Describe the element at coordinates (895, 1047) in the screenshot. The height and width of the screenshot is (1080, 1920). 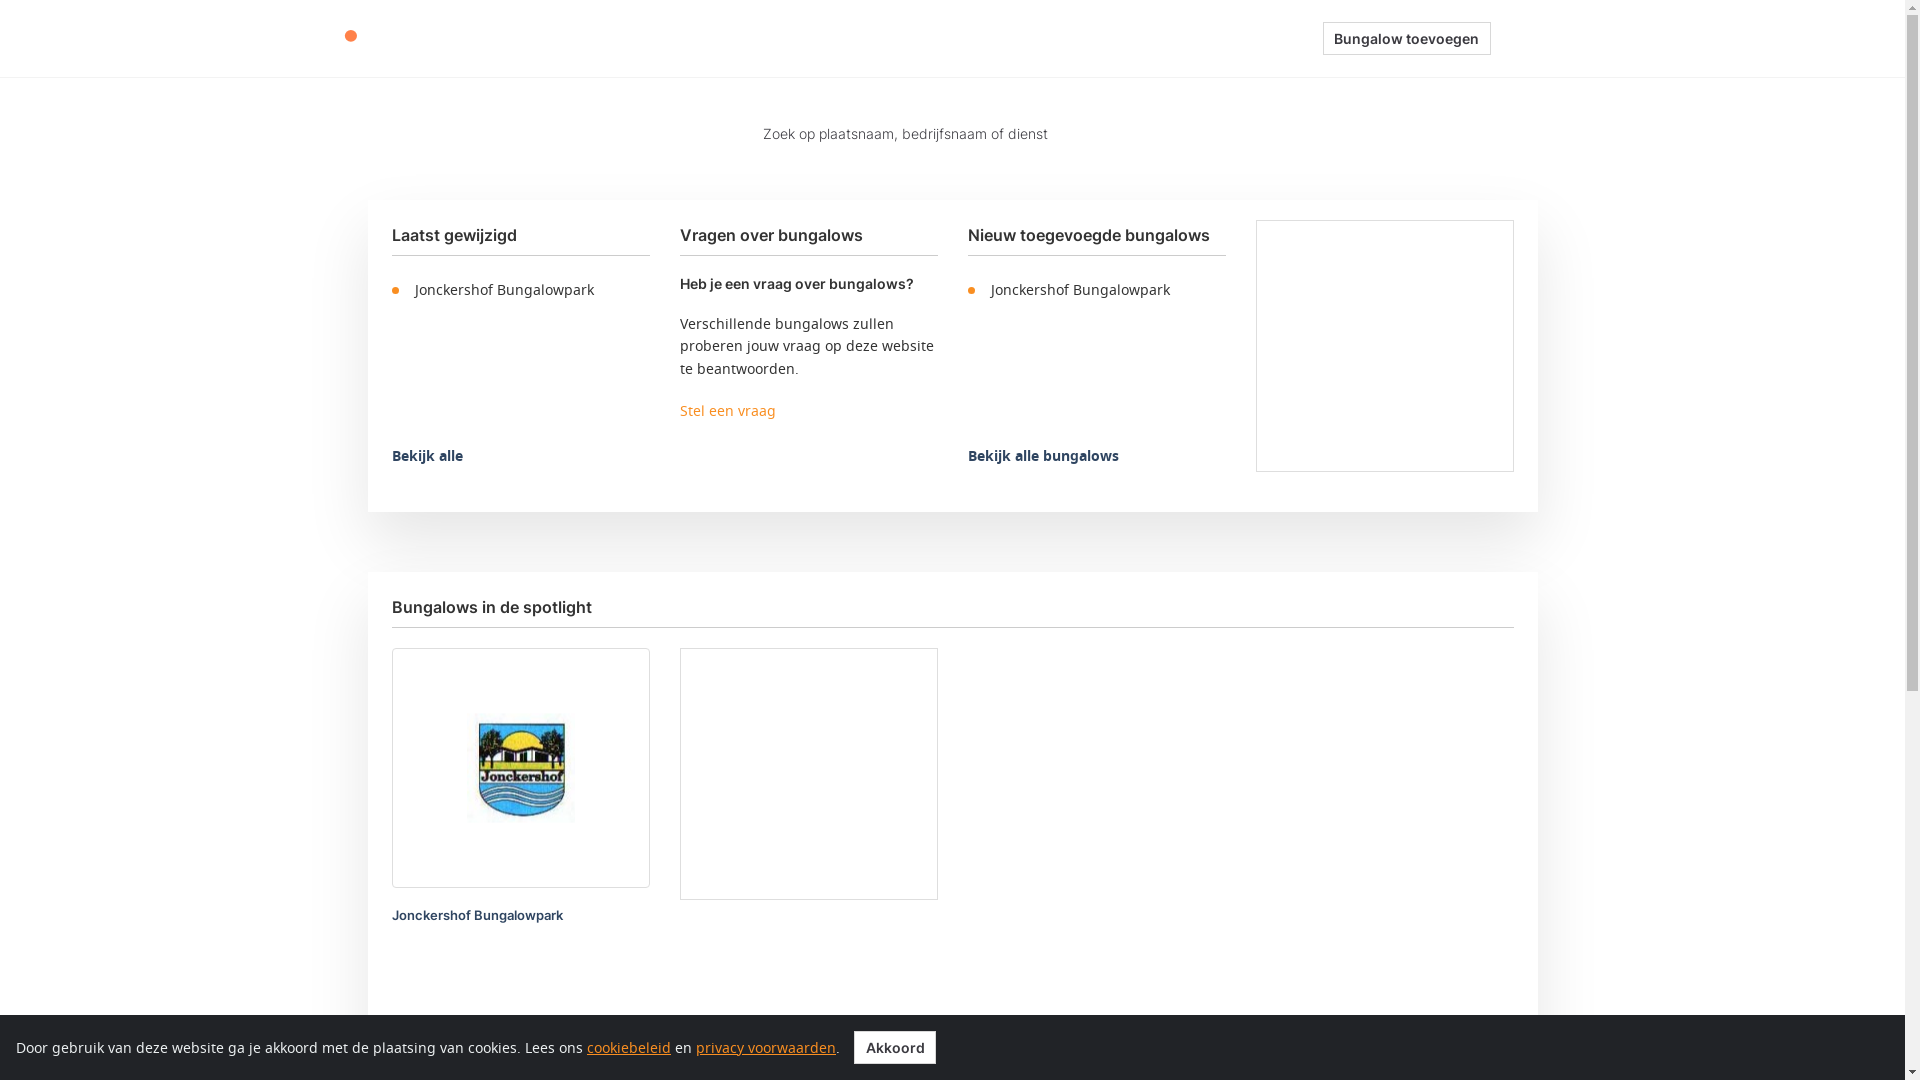
I see `Akkoord` at that location.